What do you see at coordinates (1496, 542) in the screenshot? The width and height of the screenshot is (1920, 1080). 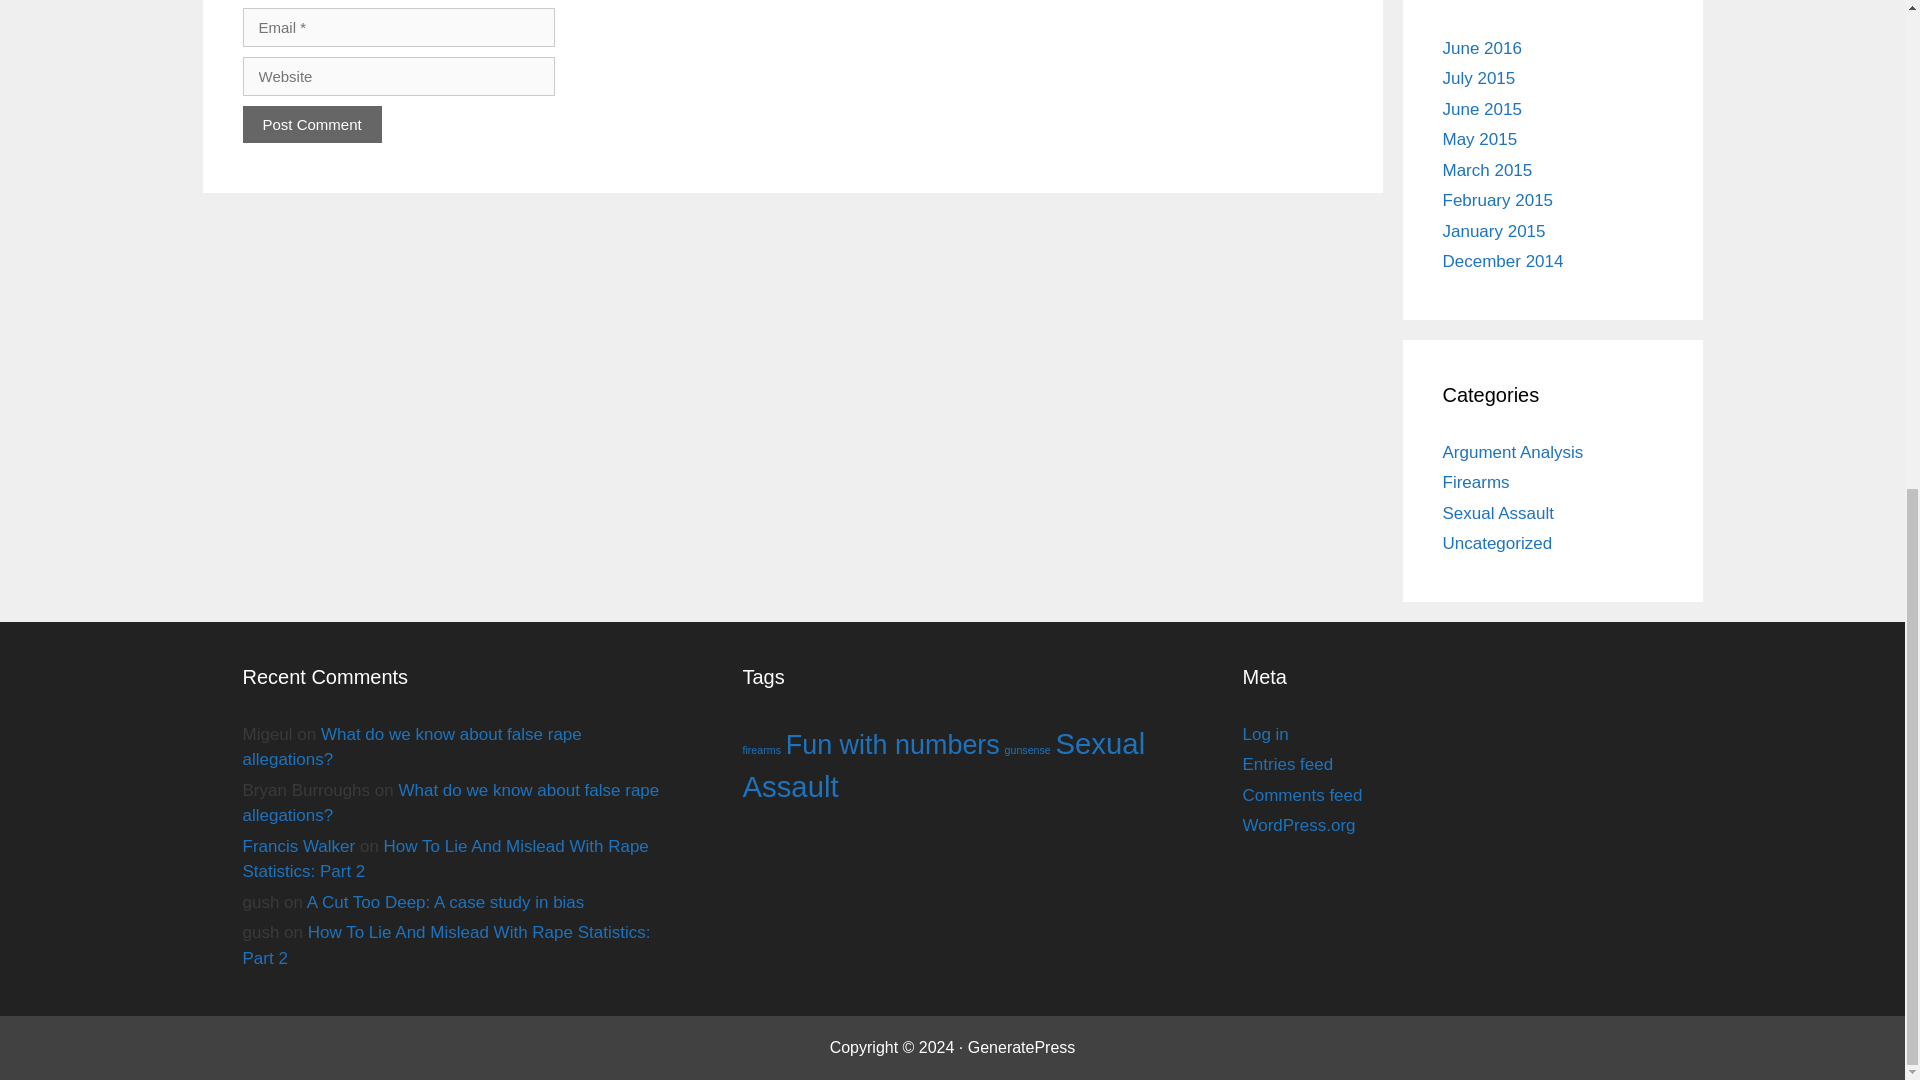 I see `Uncategorized` at bounding box center [1496, 542].